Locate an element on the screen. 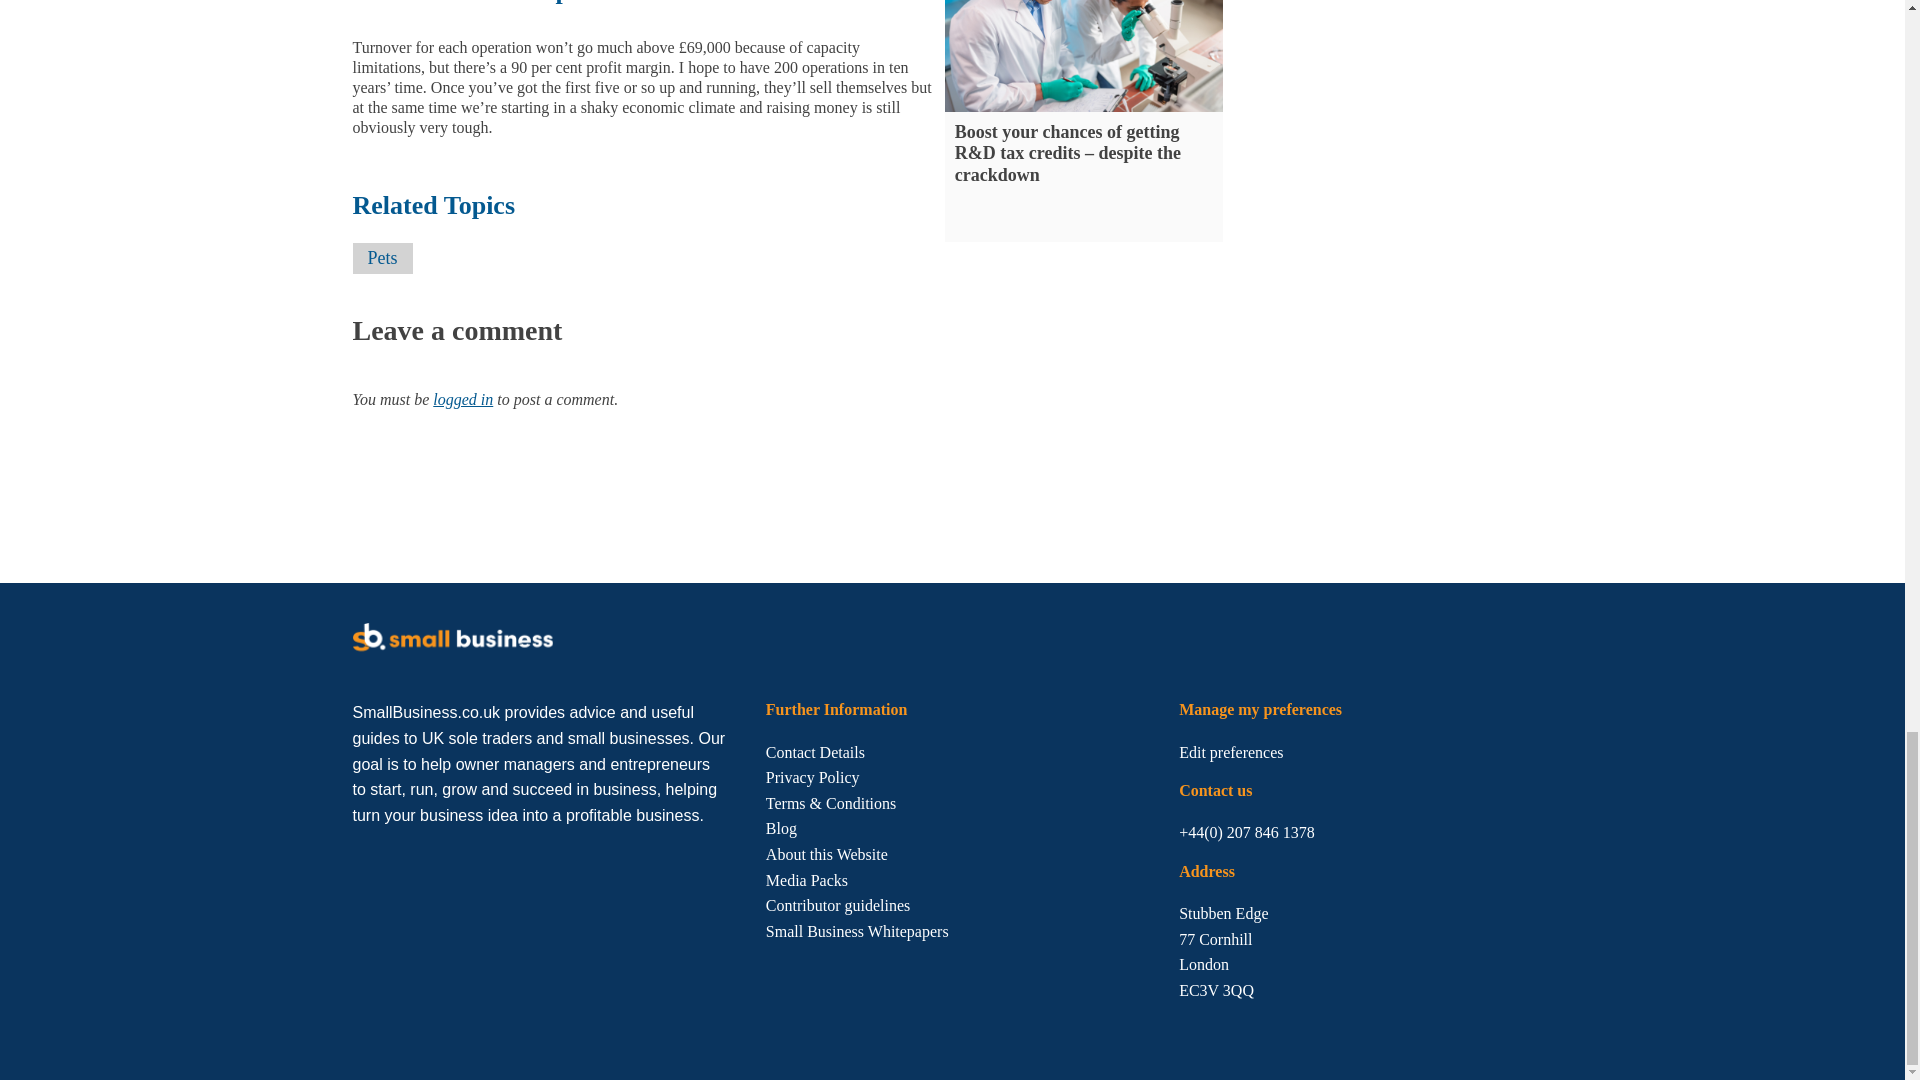  3rd party ad content is located at coordinates (715, 498).